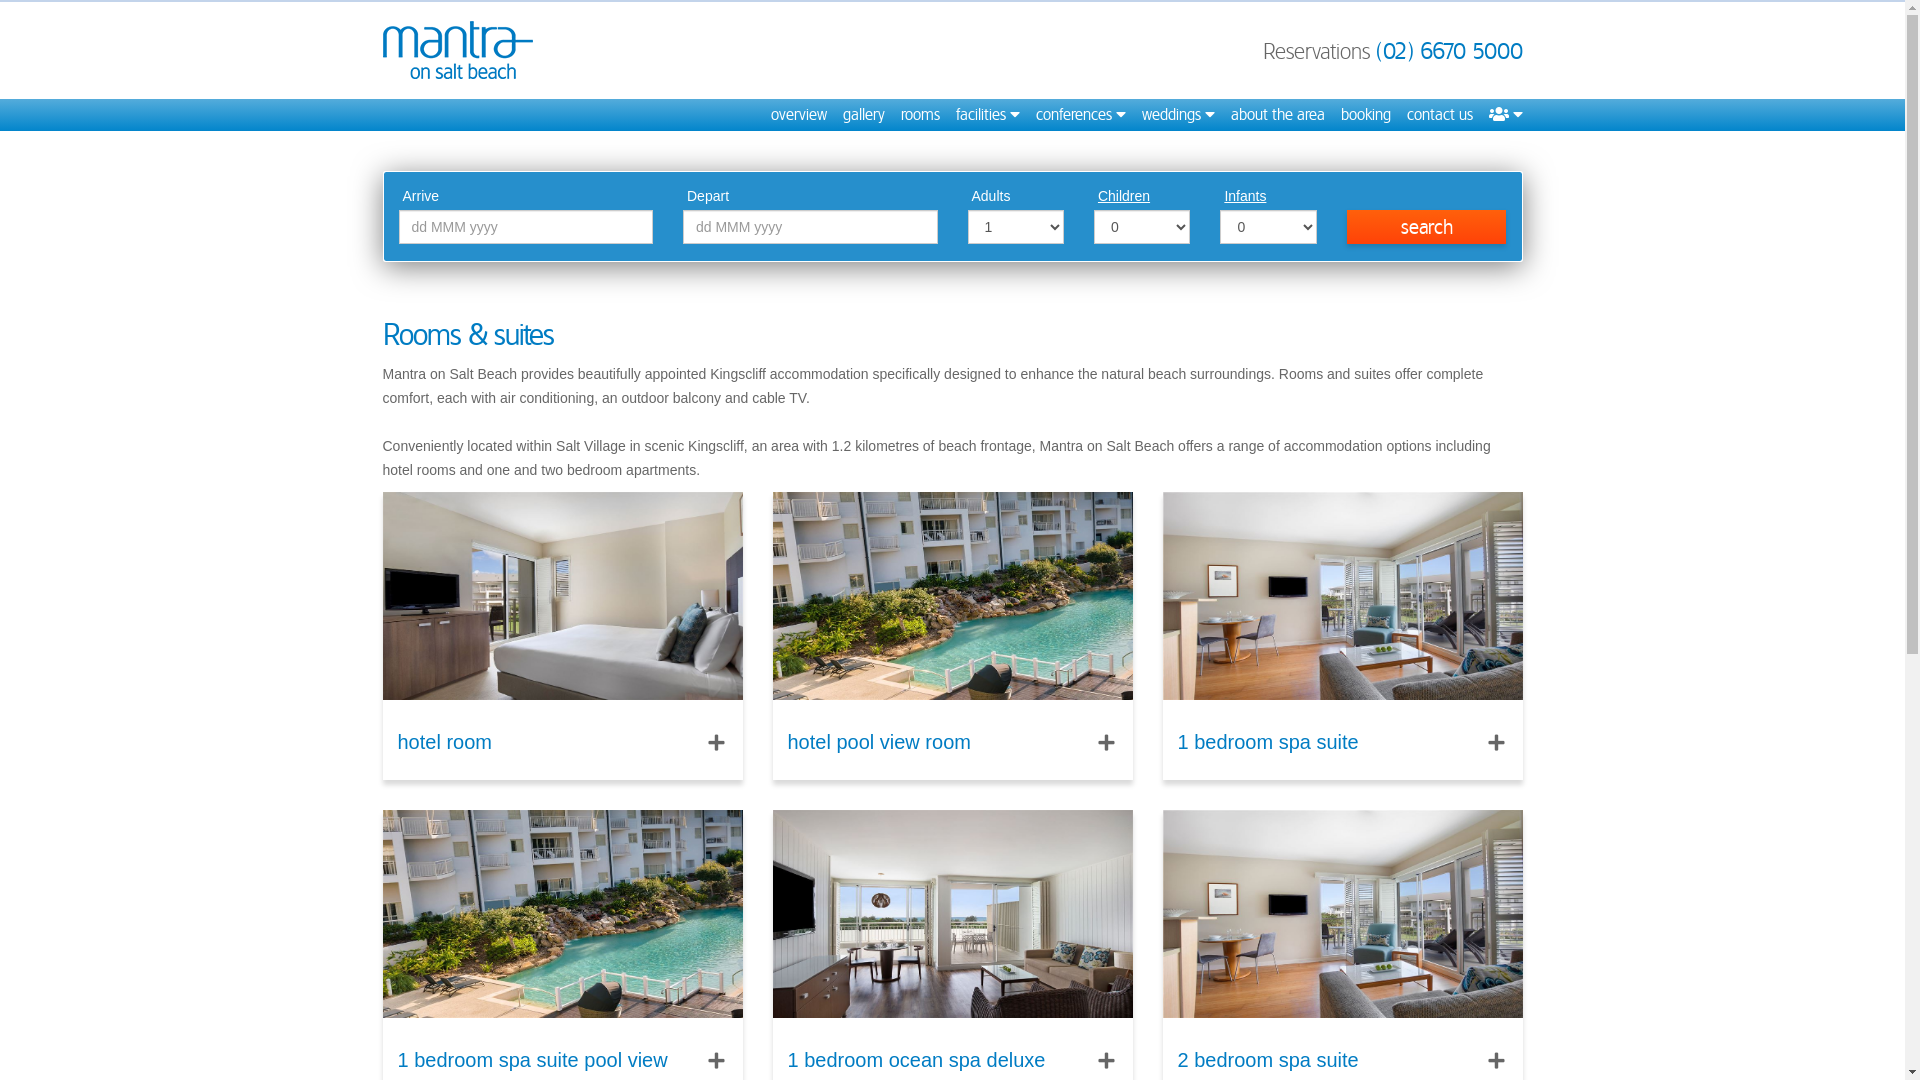 The image size is (1920, 1080). I want to click on overview, so click(798, 115).